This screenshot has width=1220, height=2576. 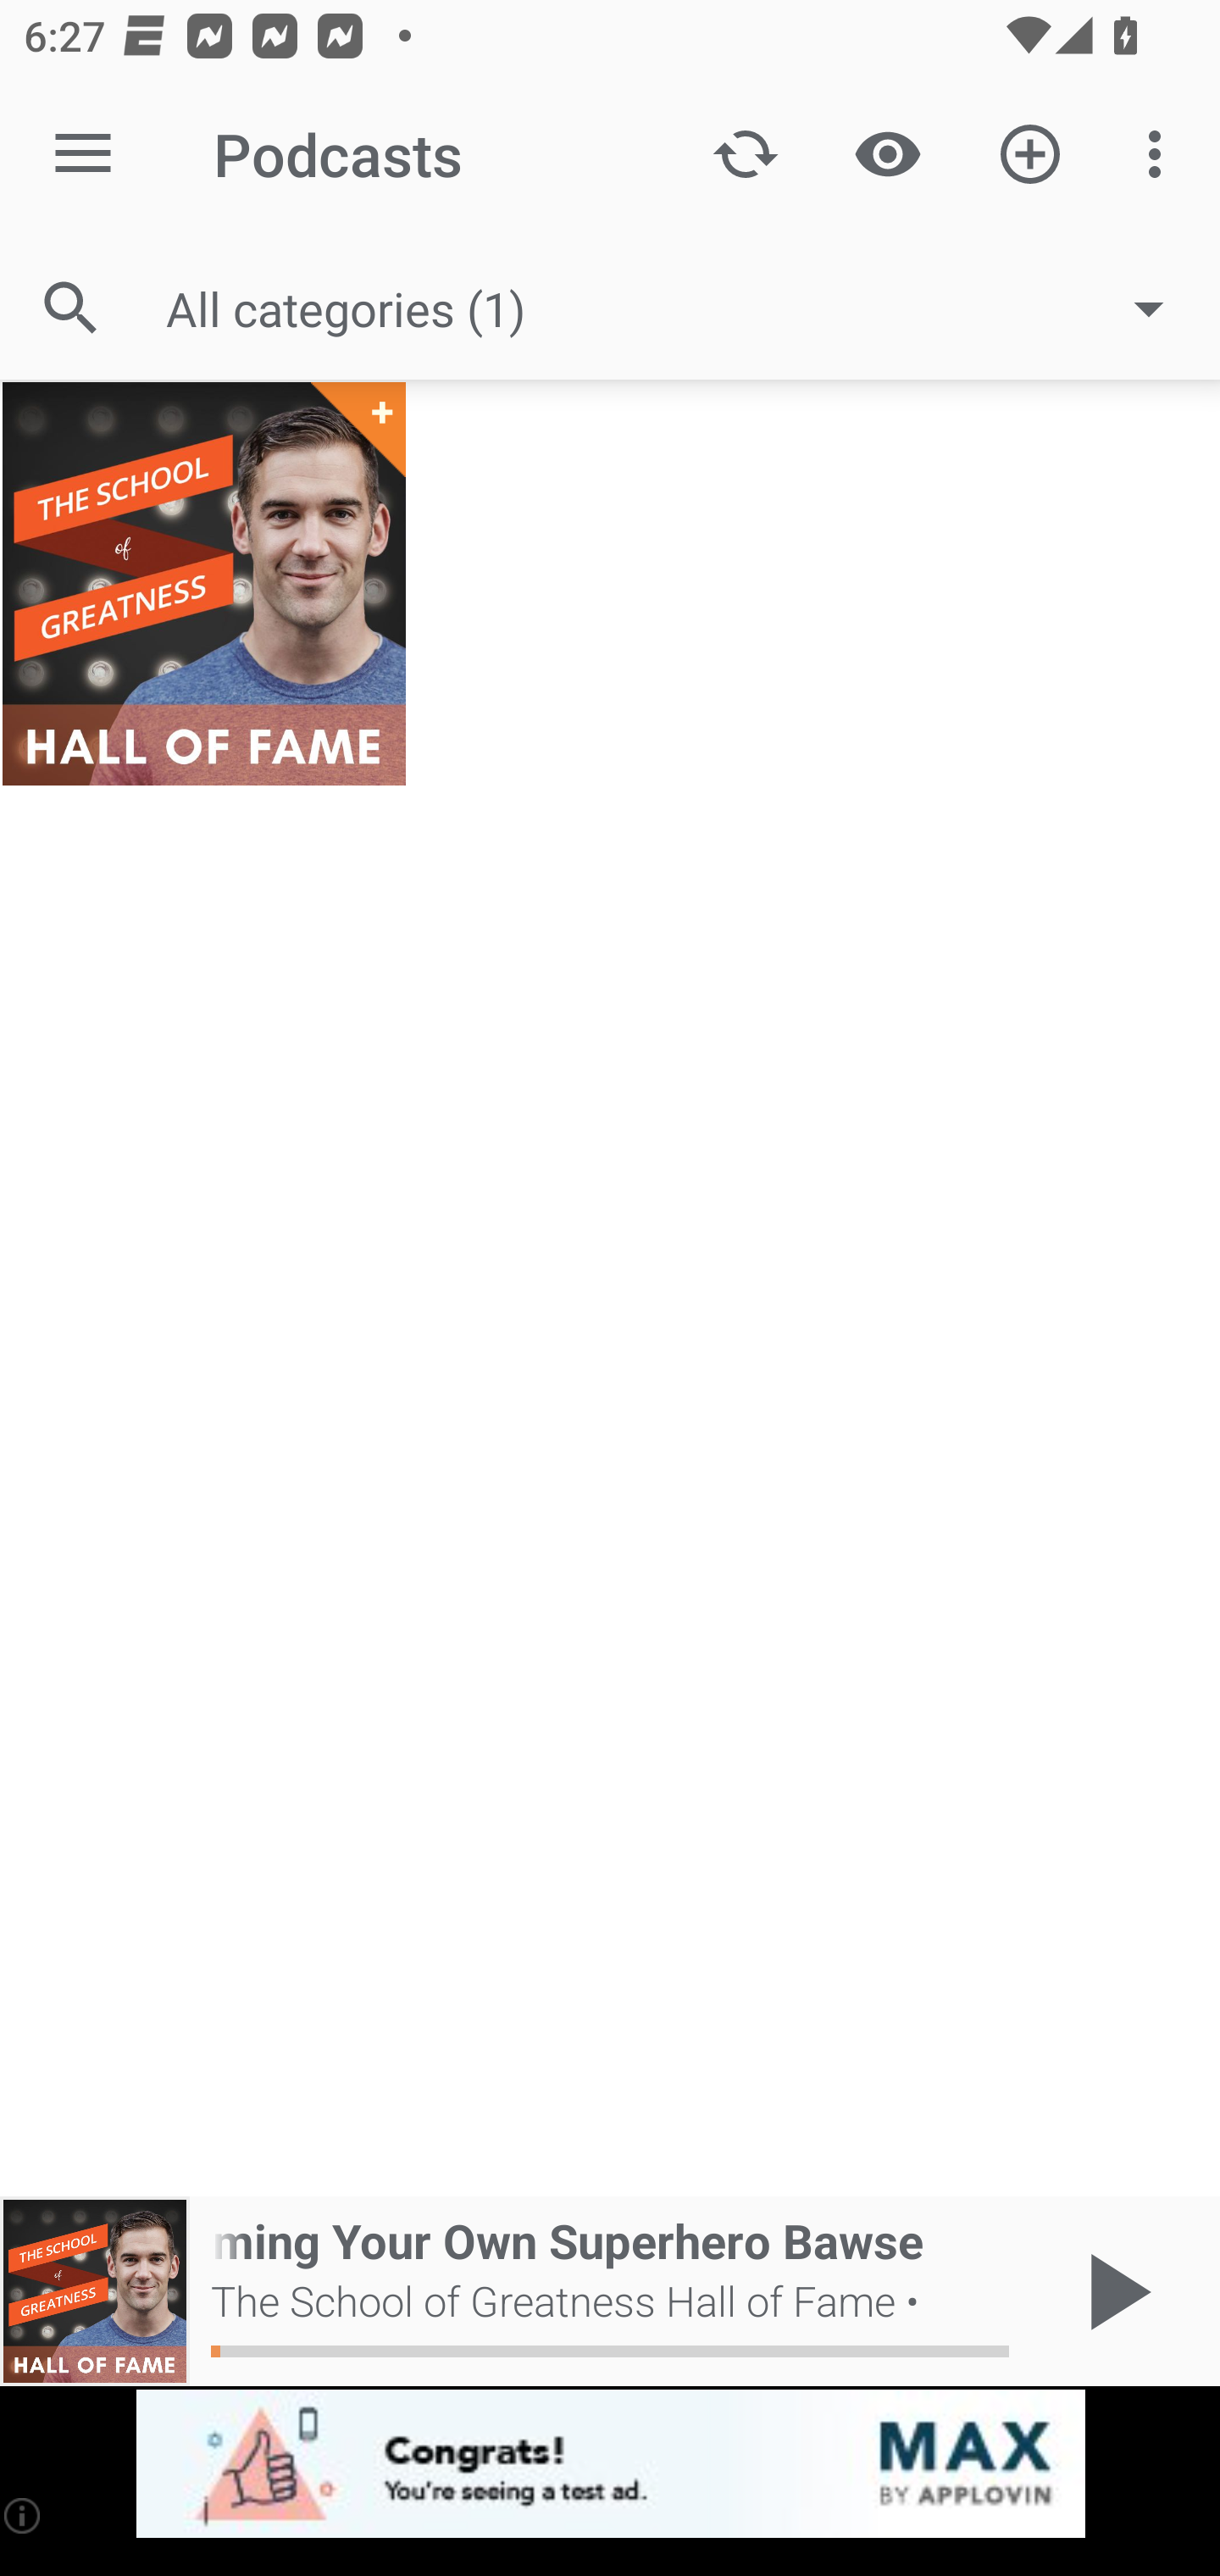 What do you see at coordinates (24, 2515) in the screenshot?
I see `(i)` at bounding box center [24, 2515].